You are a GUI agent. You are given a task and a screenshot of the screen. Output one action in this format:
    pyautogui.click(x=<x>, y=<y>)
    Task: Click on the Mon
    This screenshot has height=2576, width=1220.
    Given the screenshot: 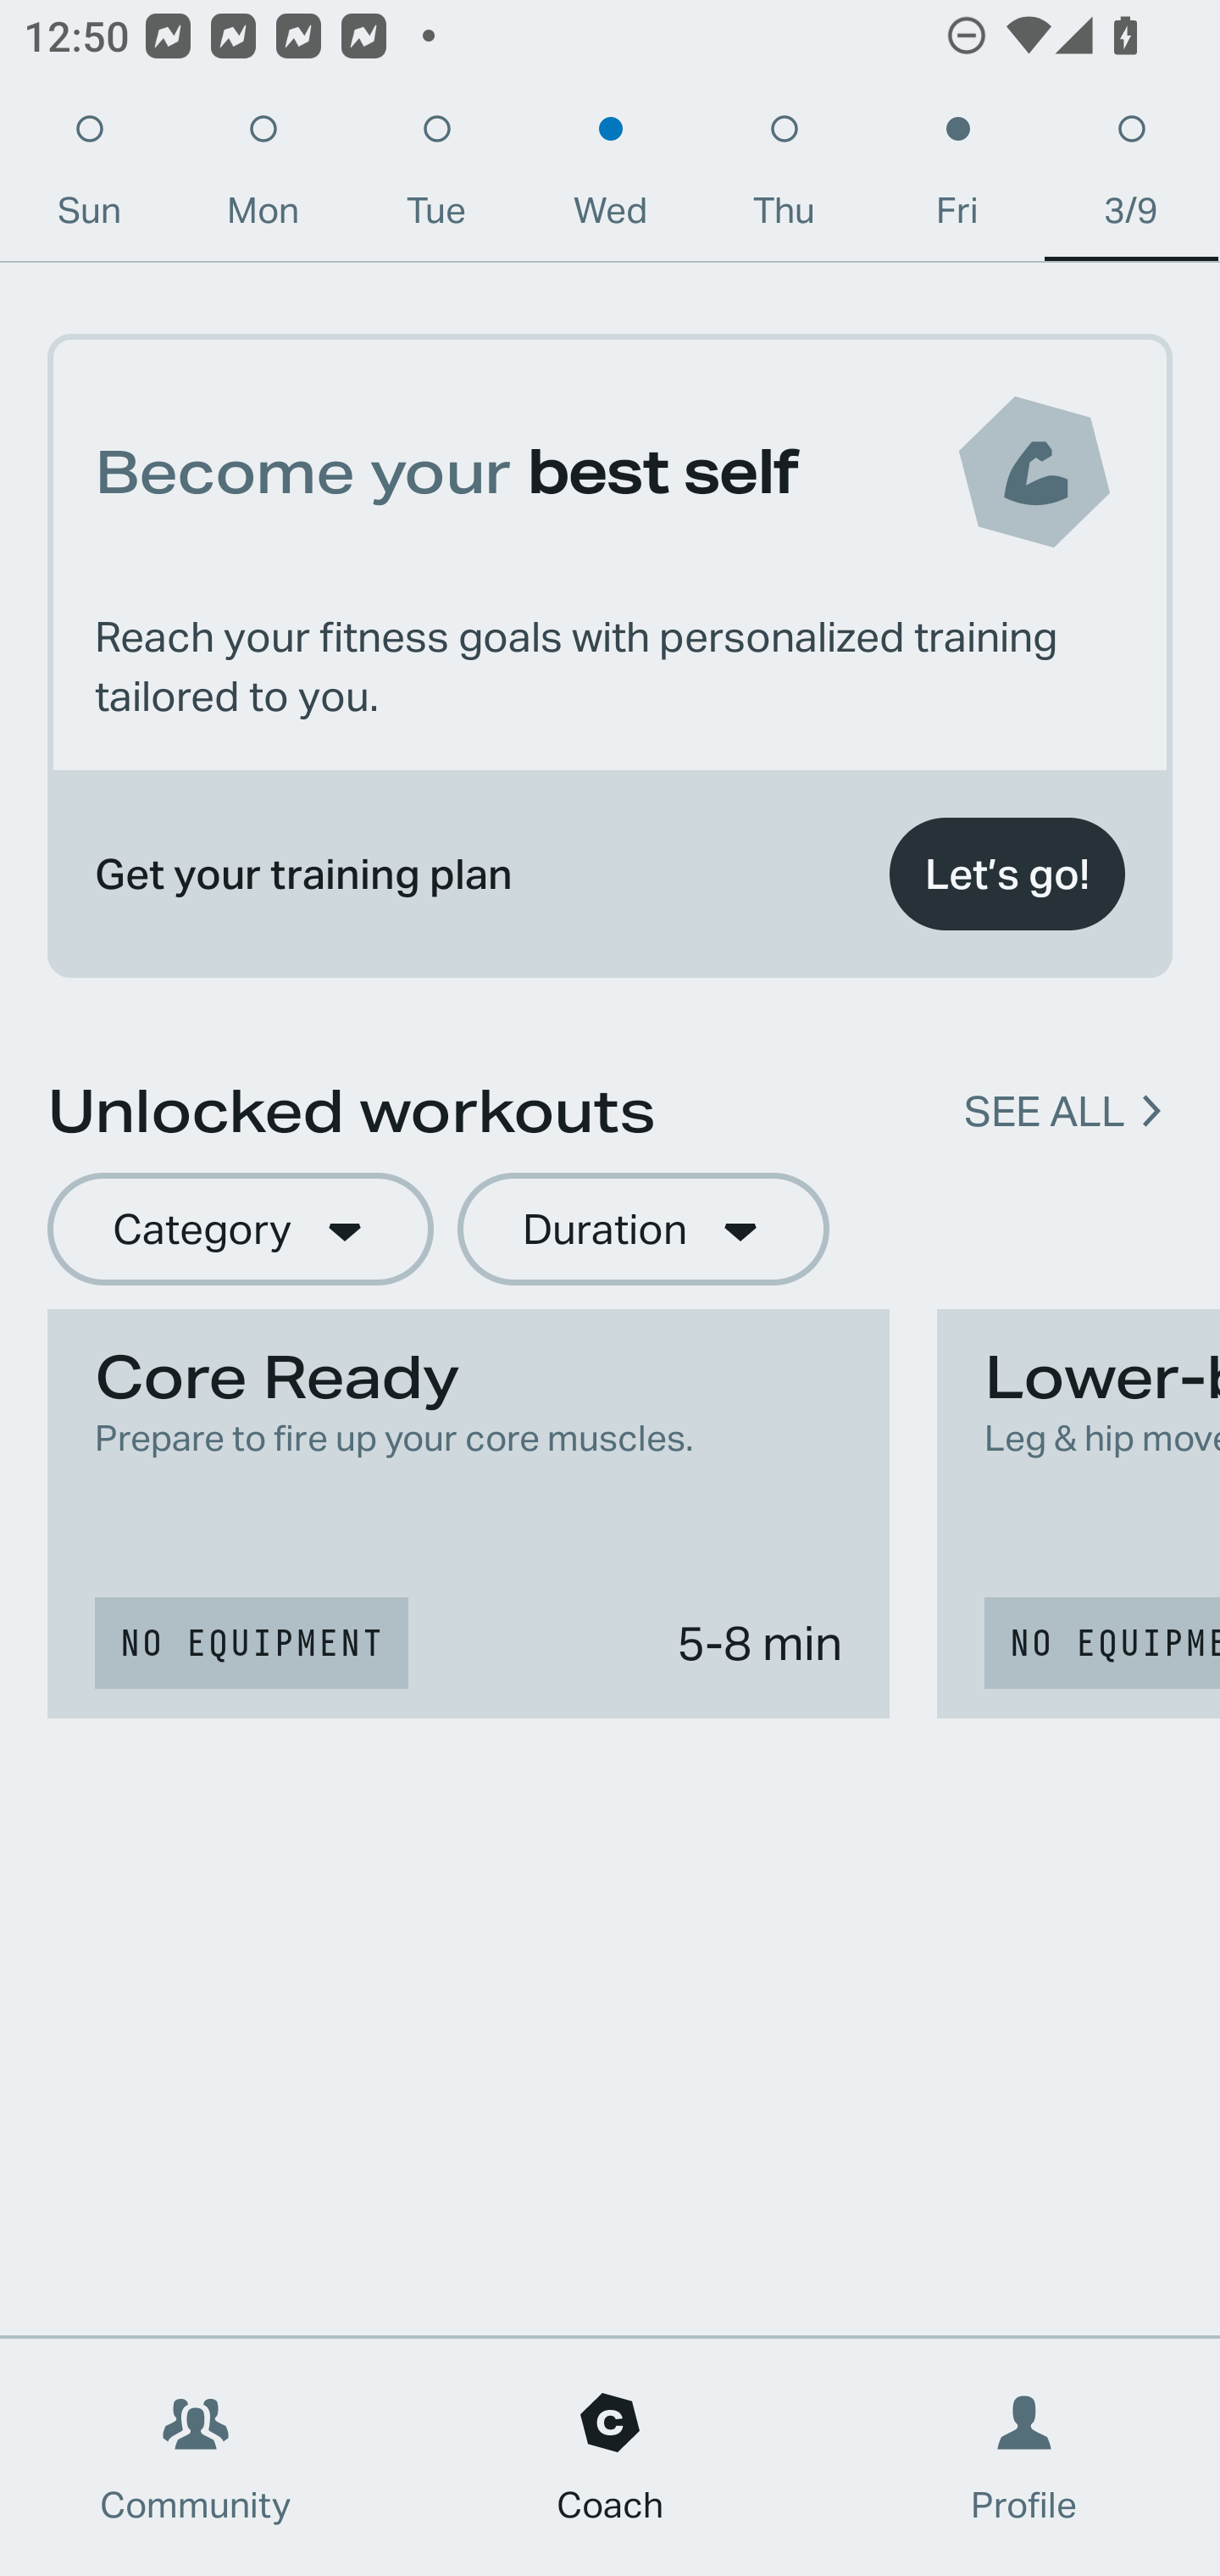 What is the action you would take?
    pyautogui.click(x=263, y=178)
    